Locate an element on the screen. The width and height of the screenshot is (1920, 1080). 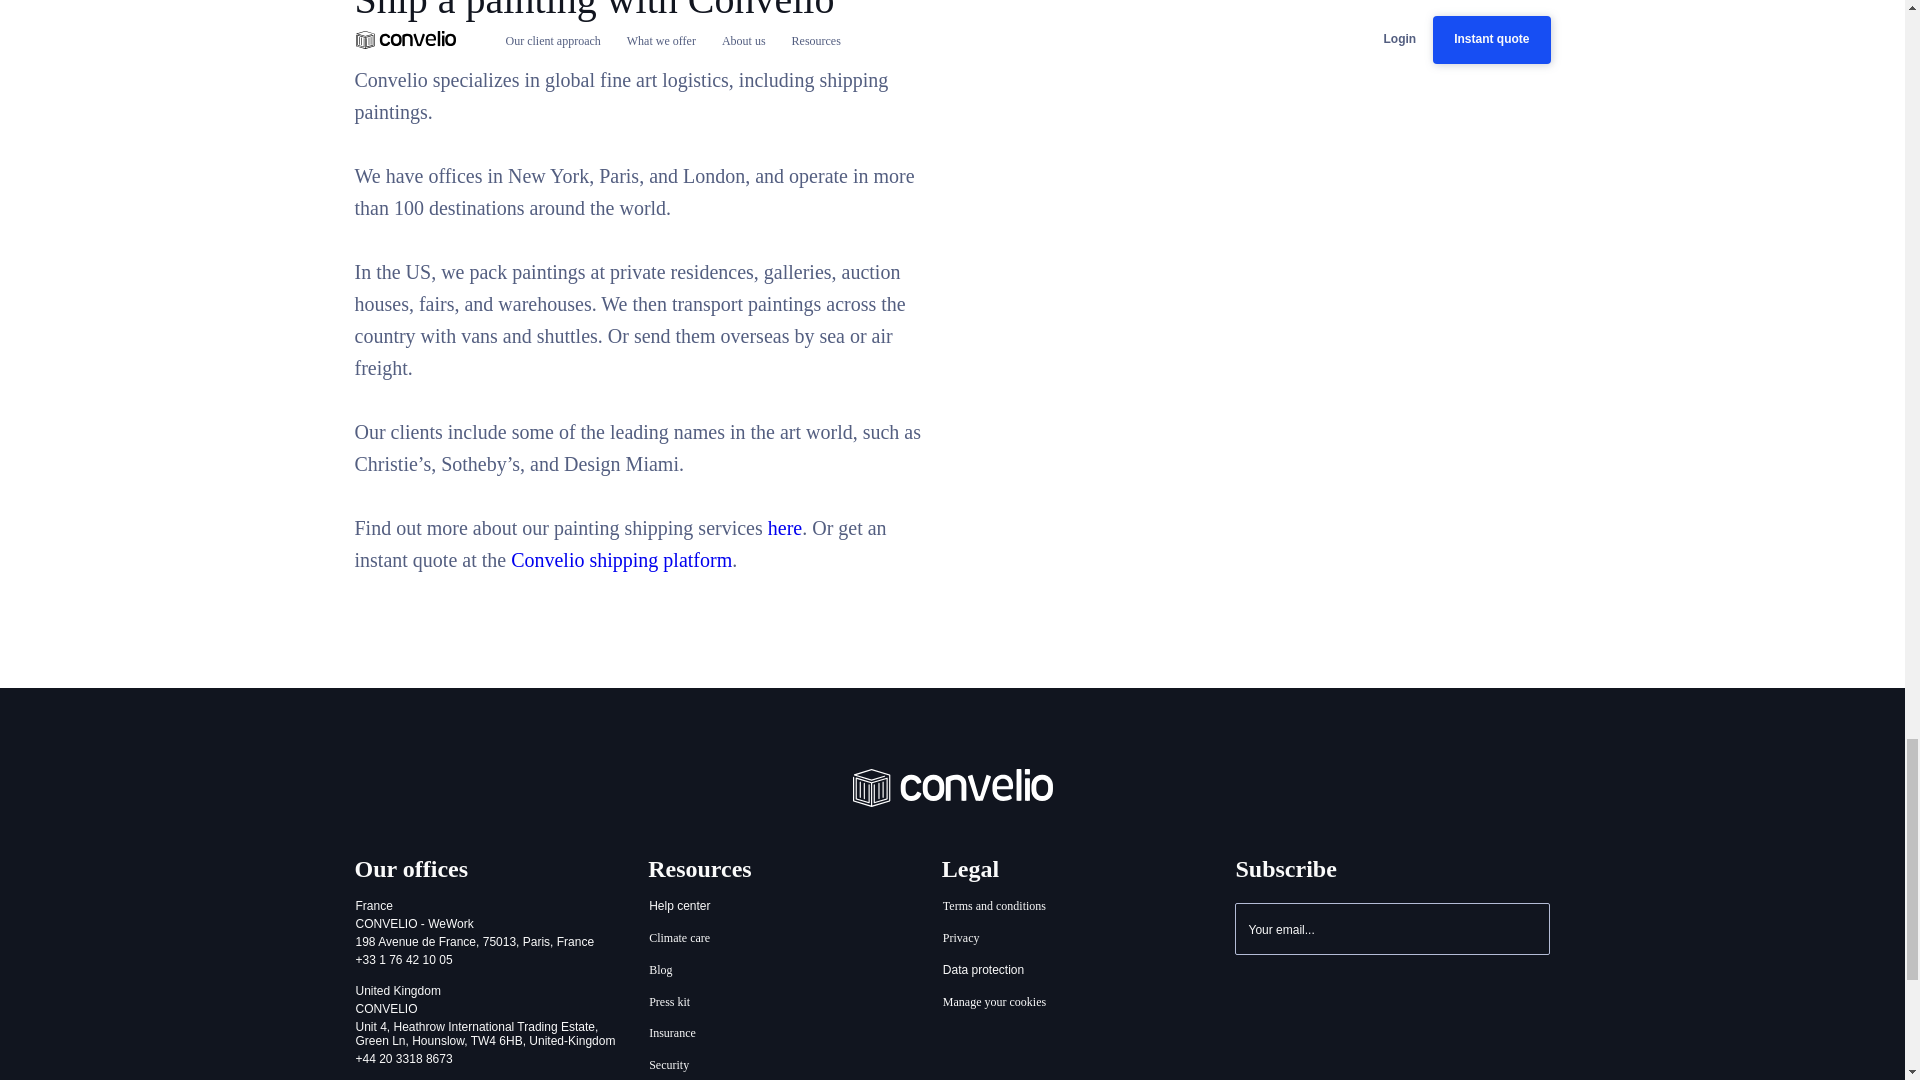
Climate care is located at coordinates (679, 938).